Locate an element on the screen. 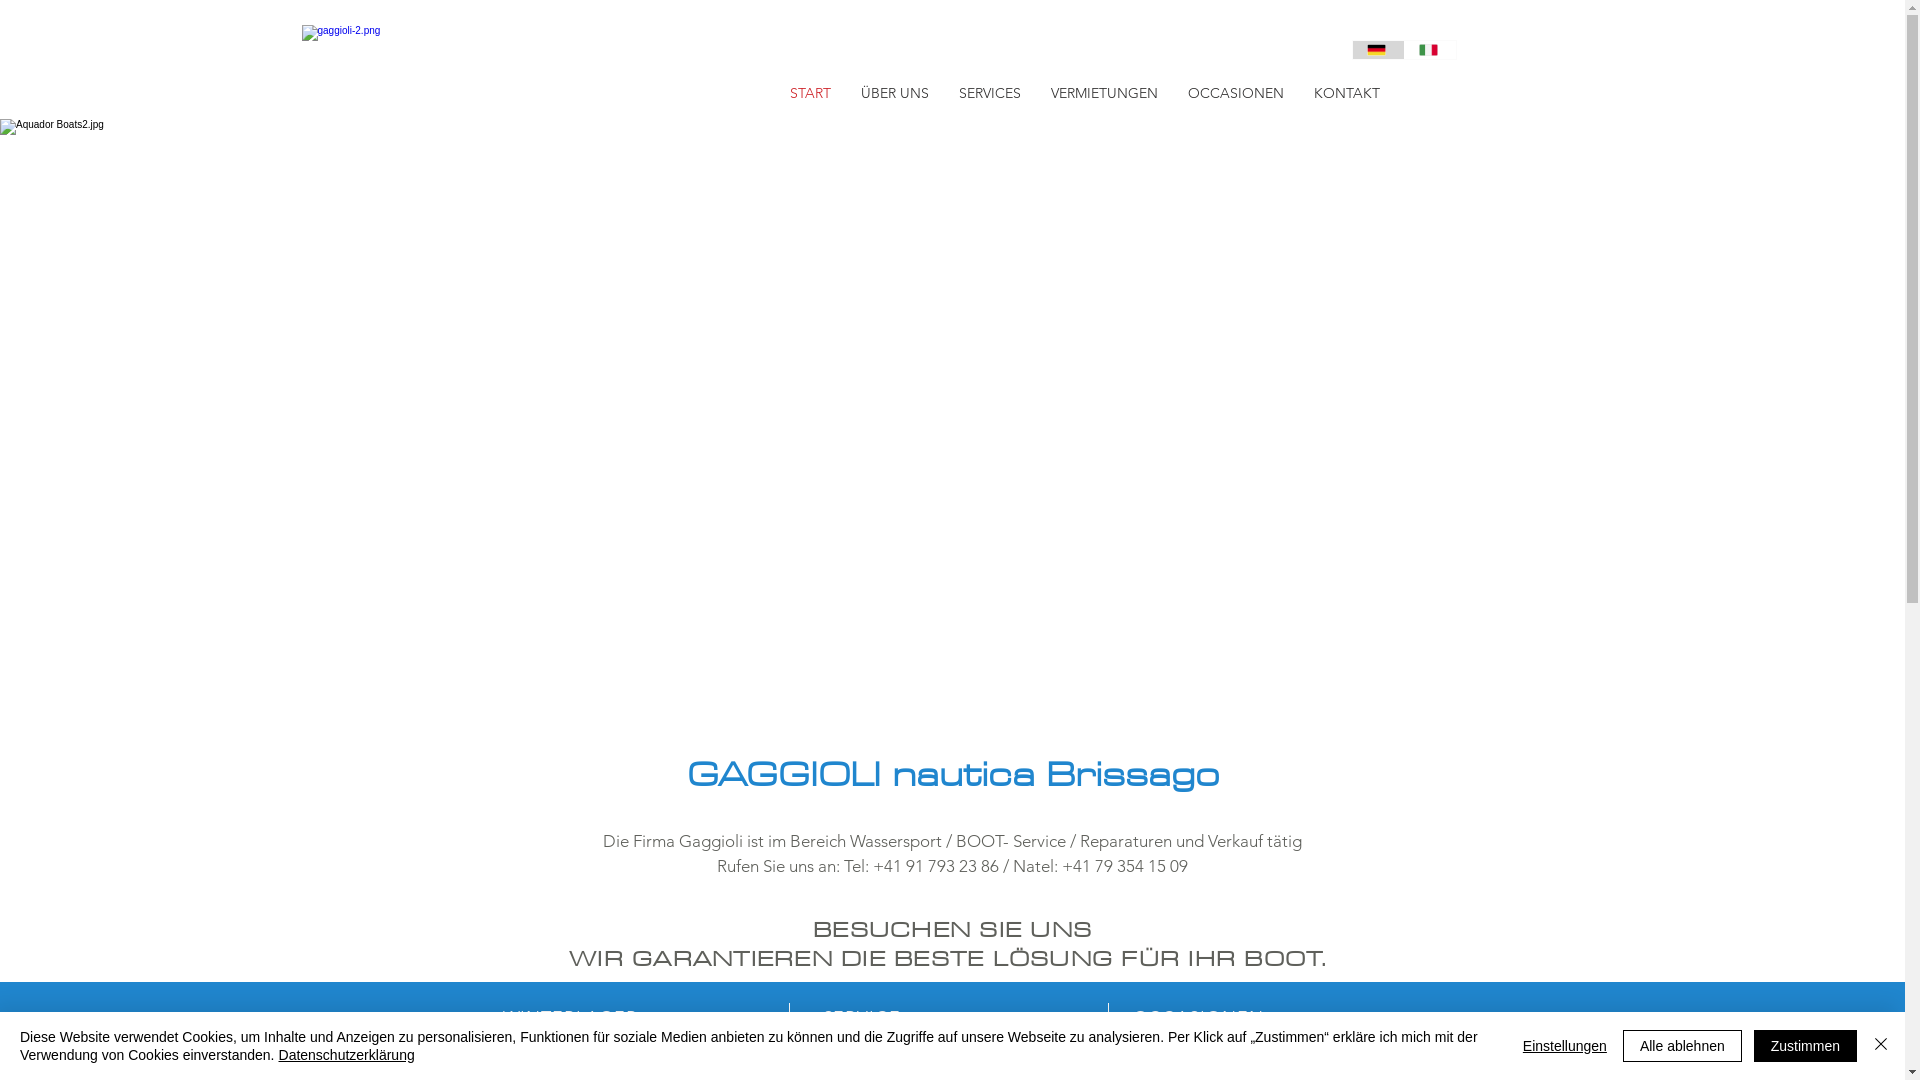  OCCASIONEN is located at coordinates (1198, 1018).